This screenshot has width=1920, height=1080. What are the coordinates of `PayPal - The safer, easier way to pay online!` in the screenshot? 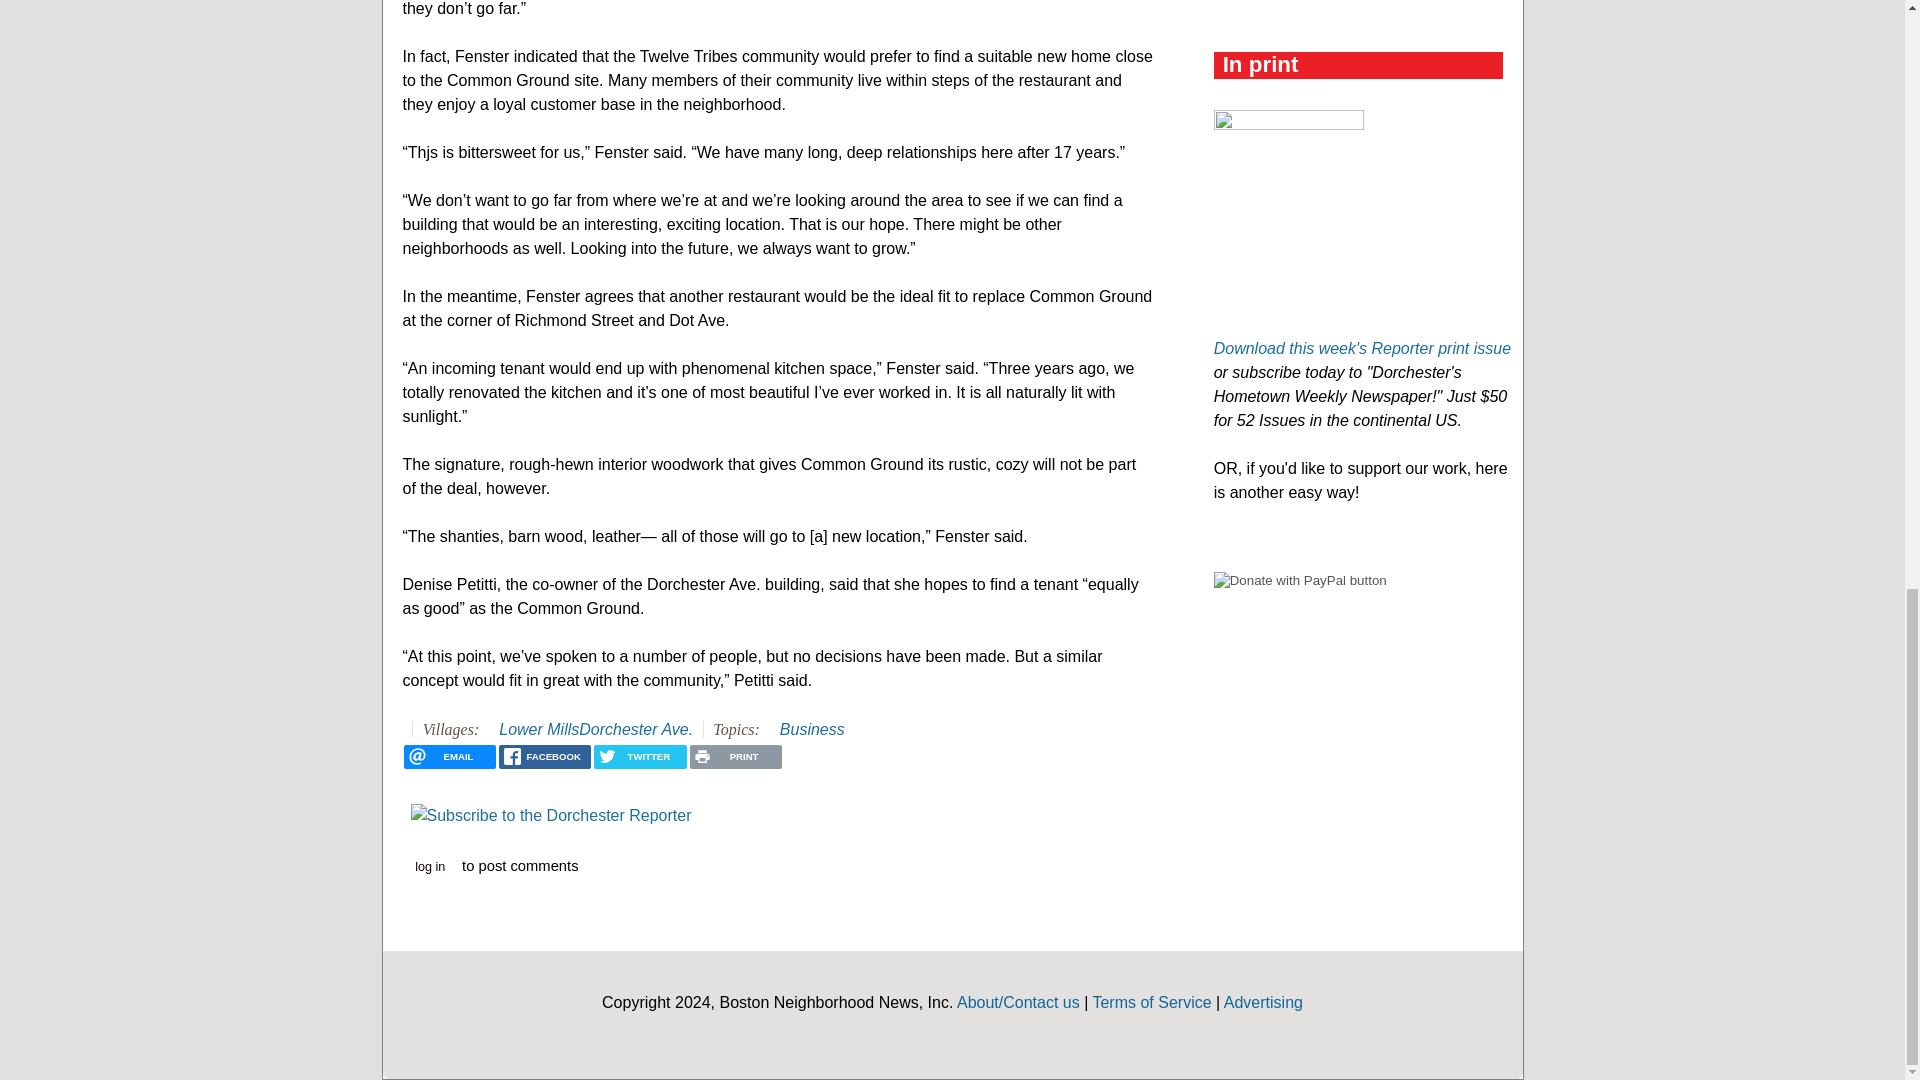 It's located at (1300, 580).